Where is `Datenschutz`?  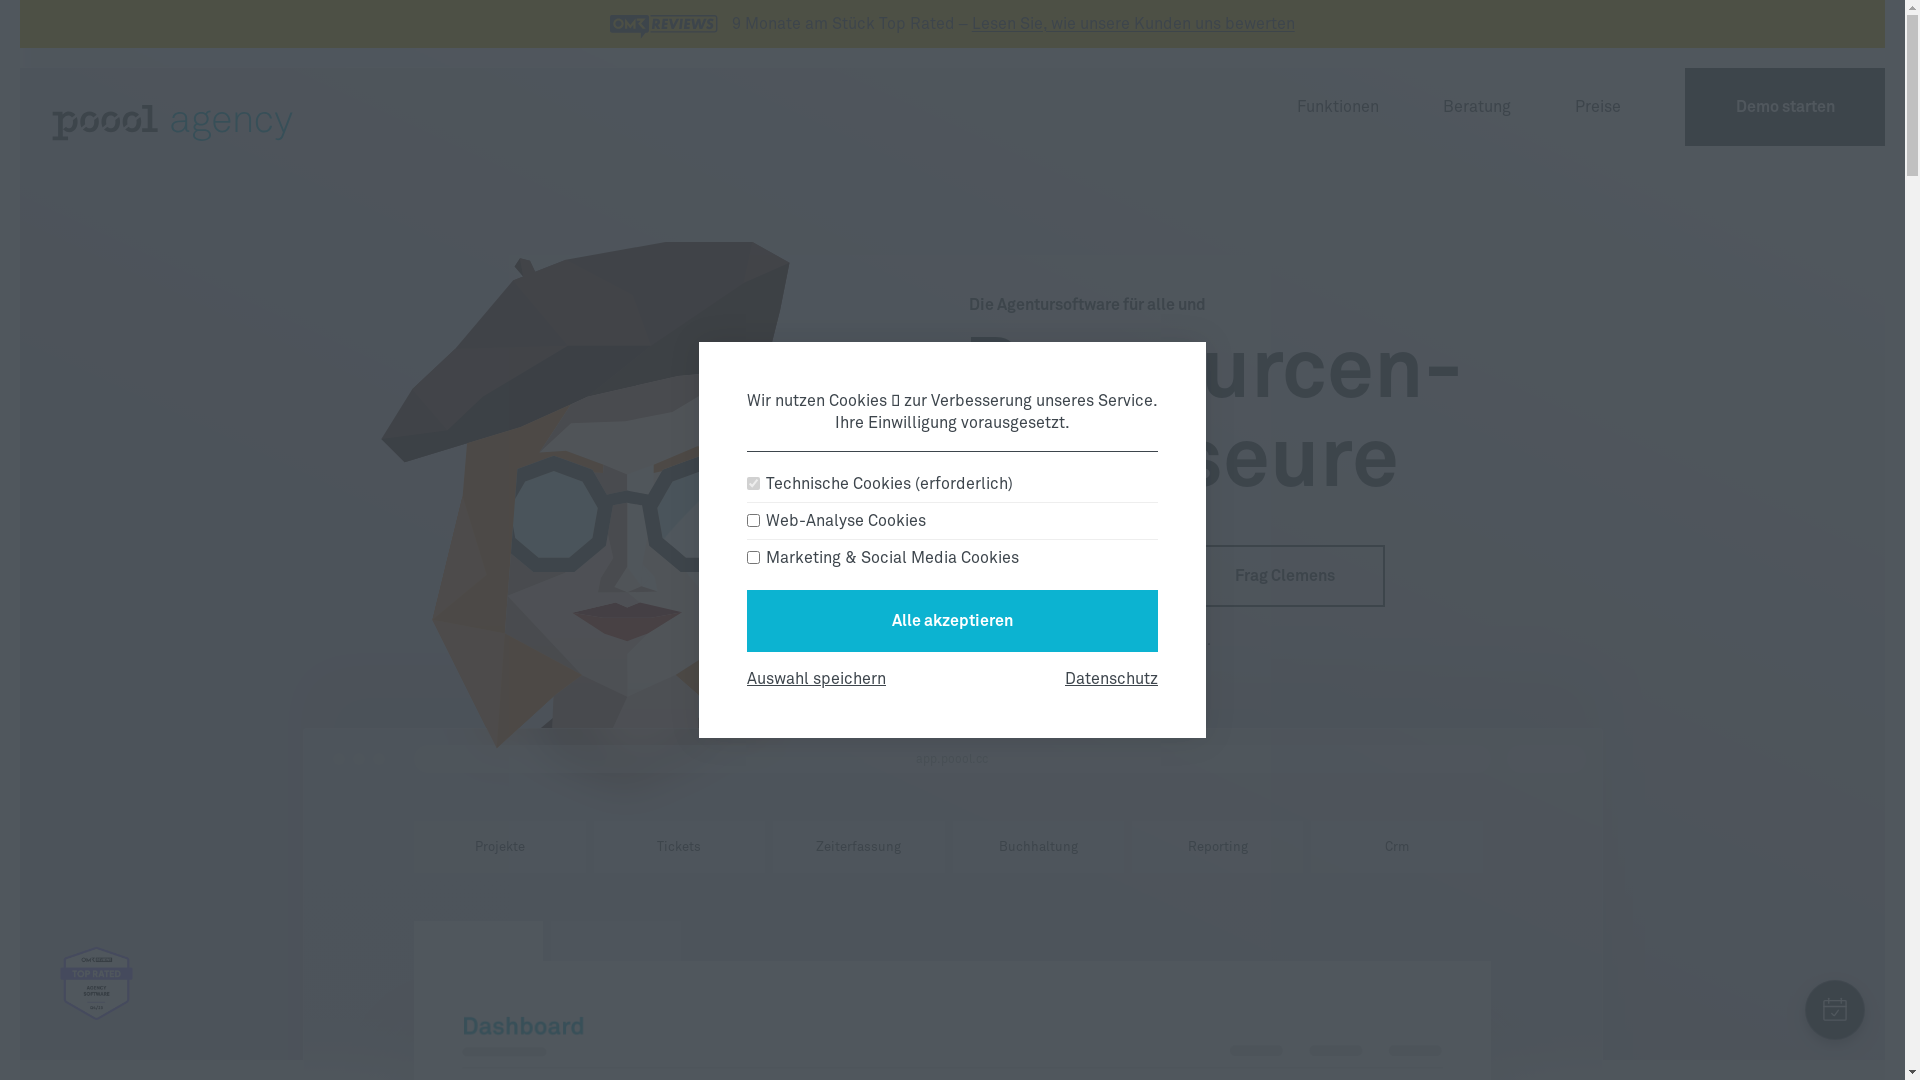 Datenschutz is located at coordinates (1112, 679).